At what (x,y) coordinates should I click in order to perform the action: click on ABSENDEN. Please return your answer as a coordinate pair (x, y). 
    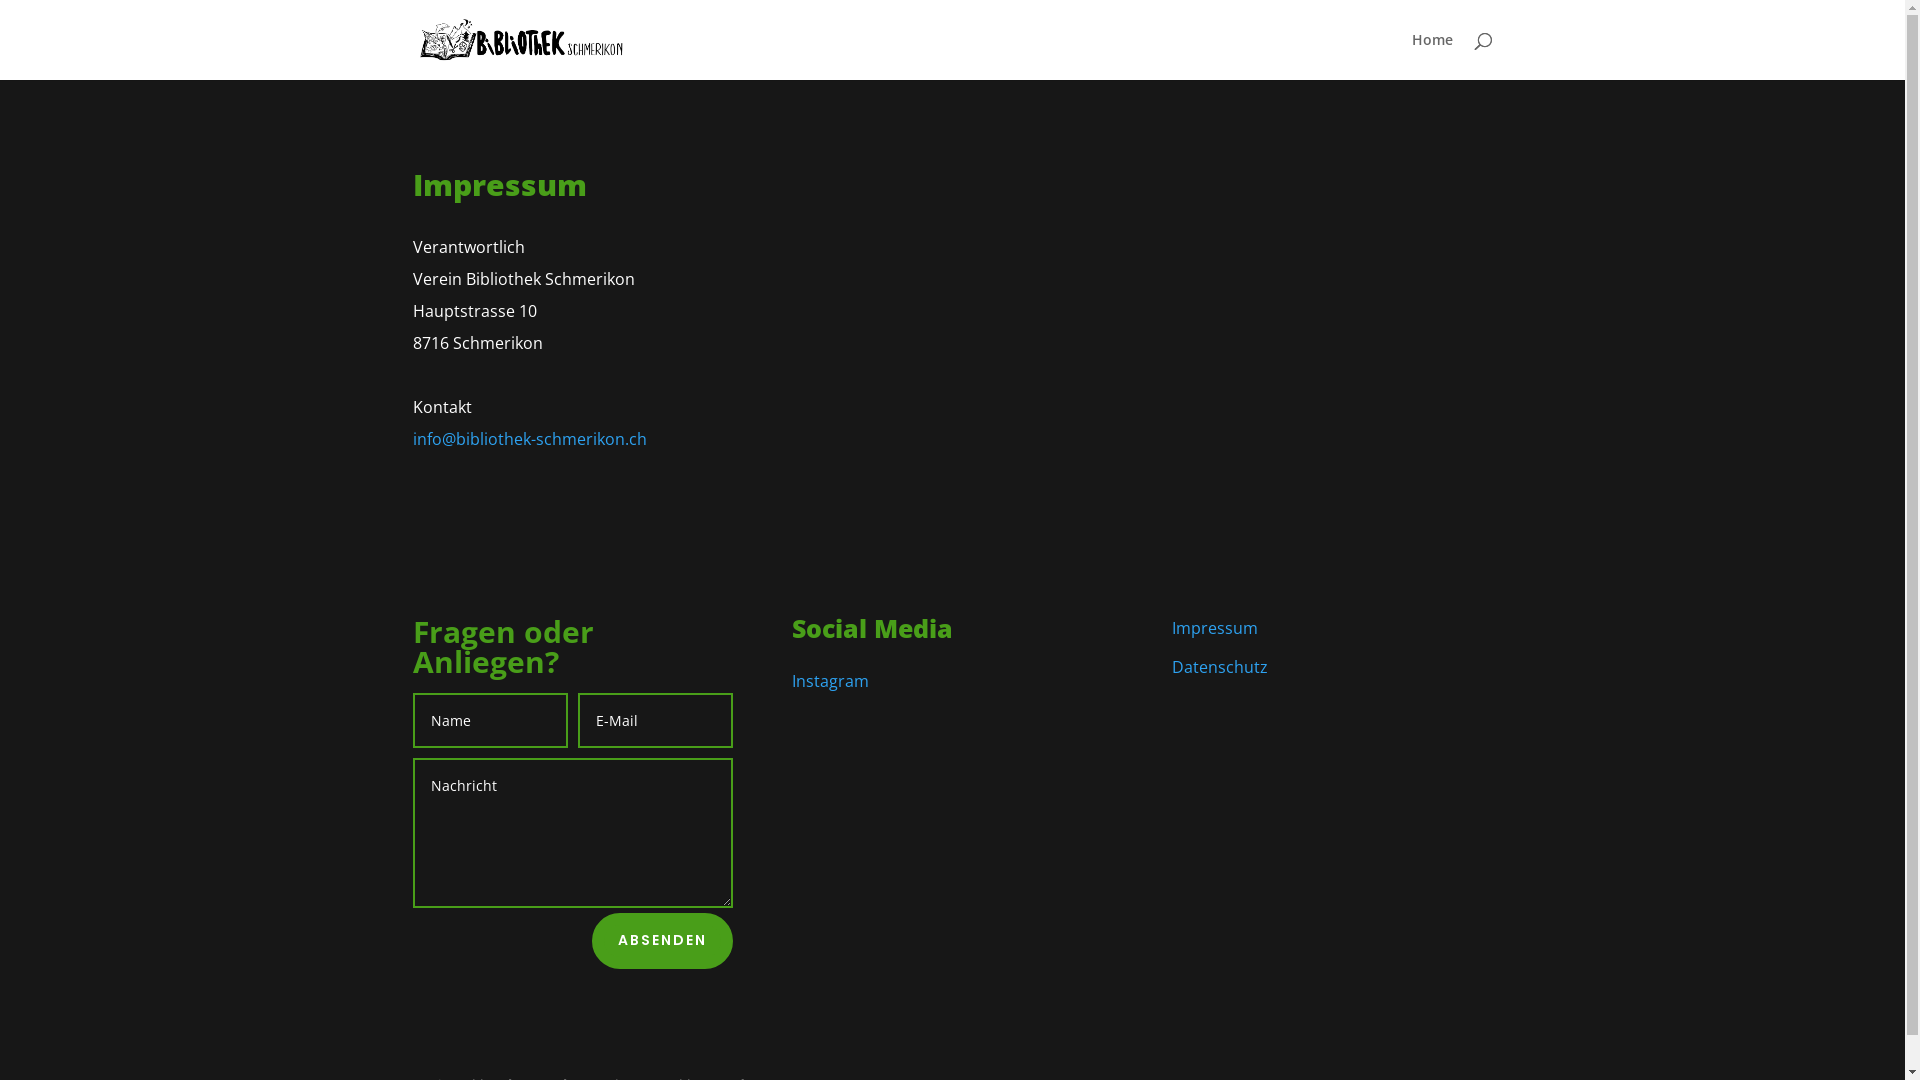
    Looking at the image, I should click on (662, 941).